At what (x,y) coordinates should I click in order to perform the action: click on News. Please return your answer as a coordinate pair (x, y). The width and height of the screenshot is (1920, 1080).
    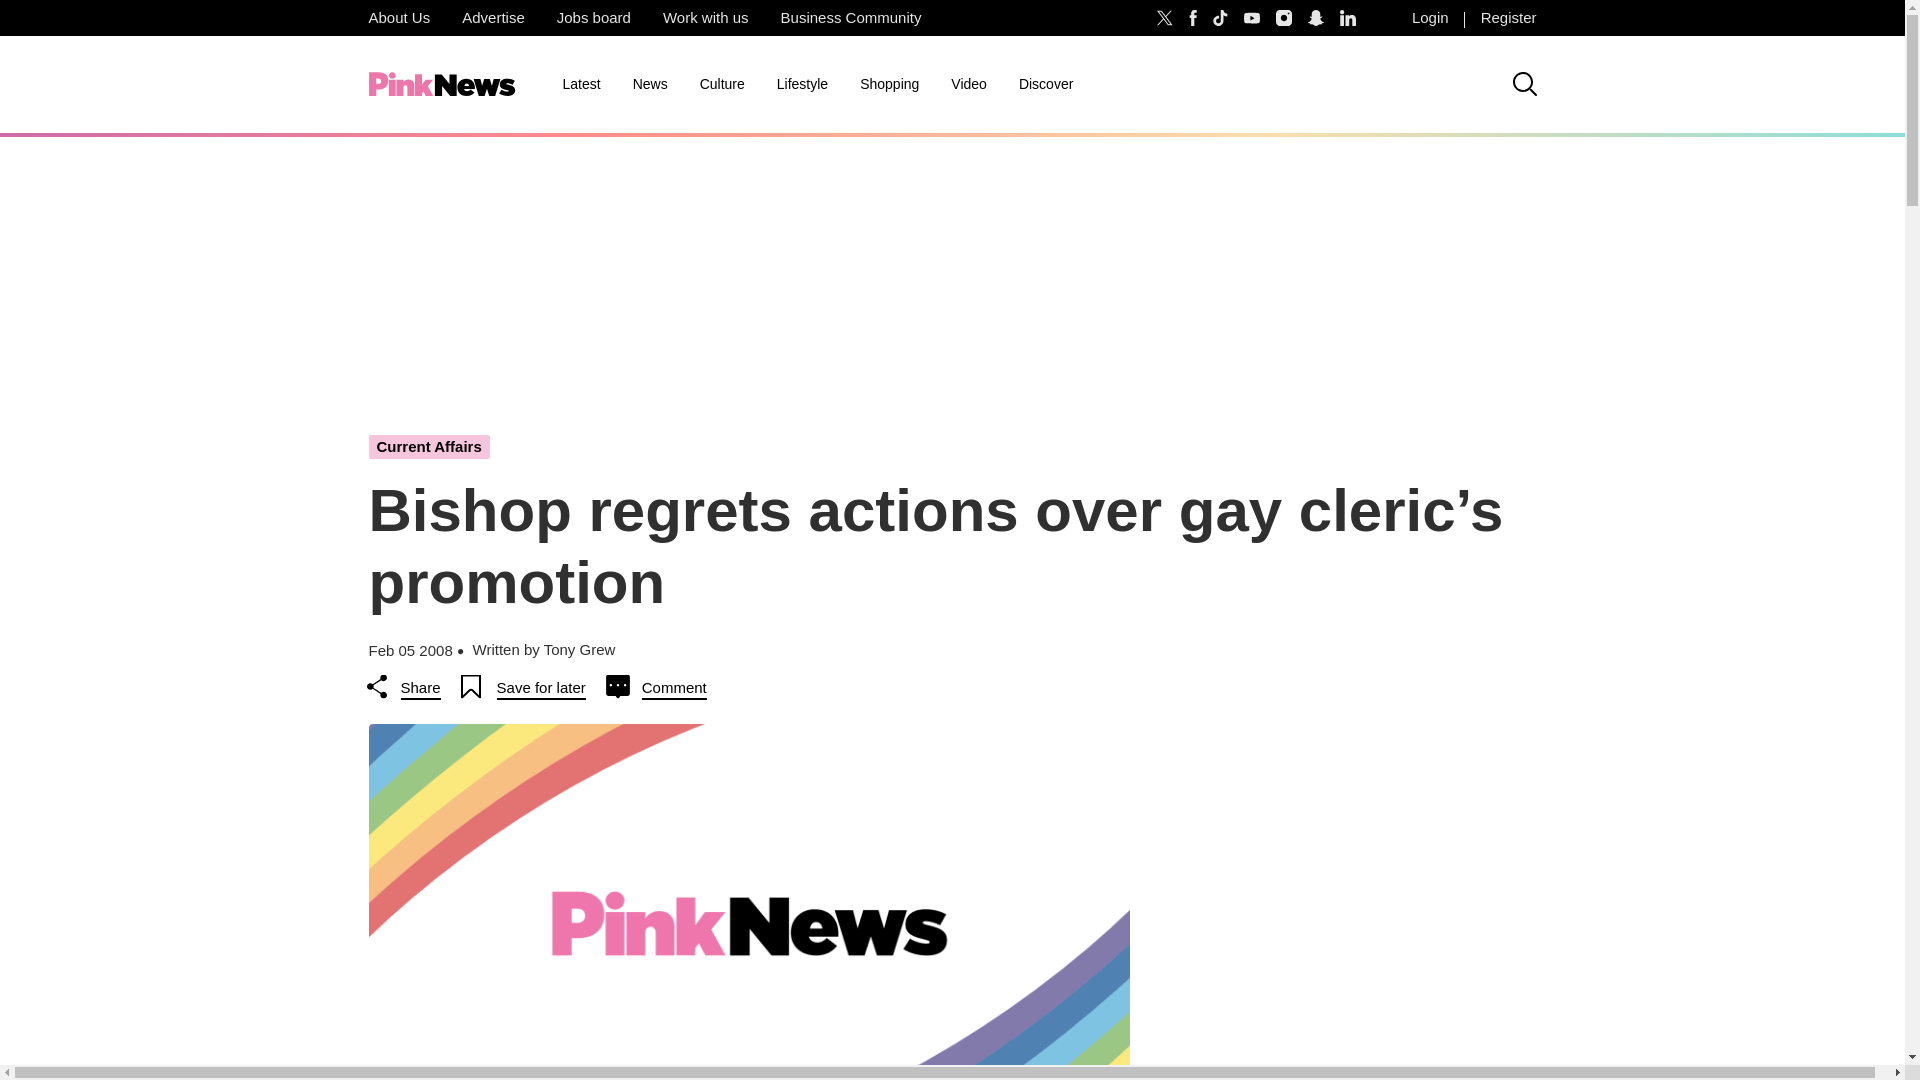
    Looking at the image, I should click on (650, 84).